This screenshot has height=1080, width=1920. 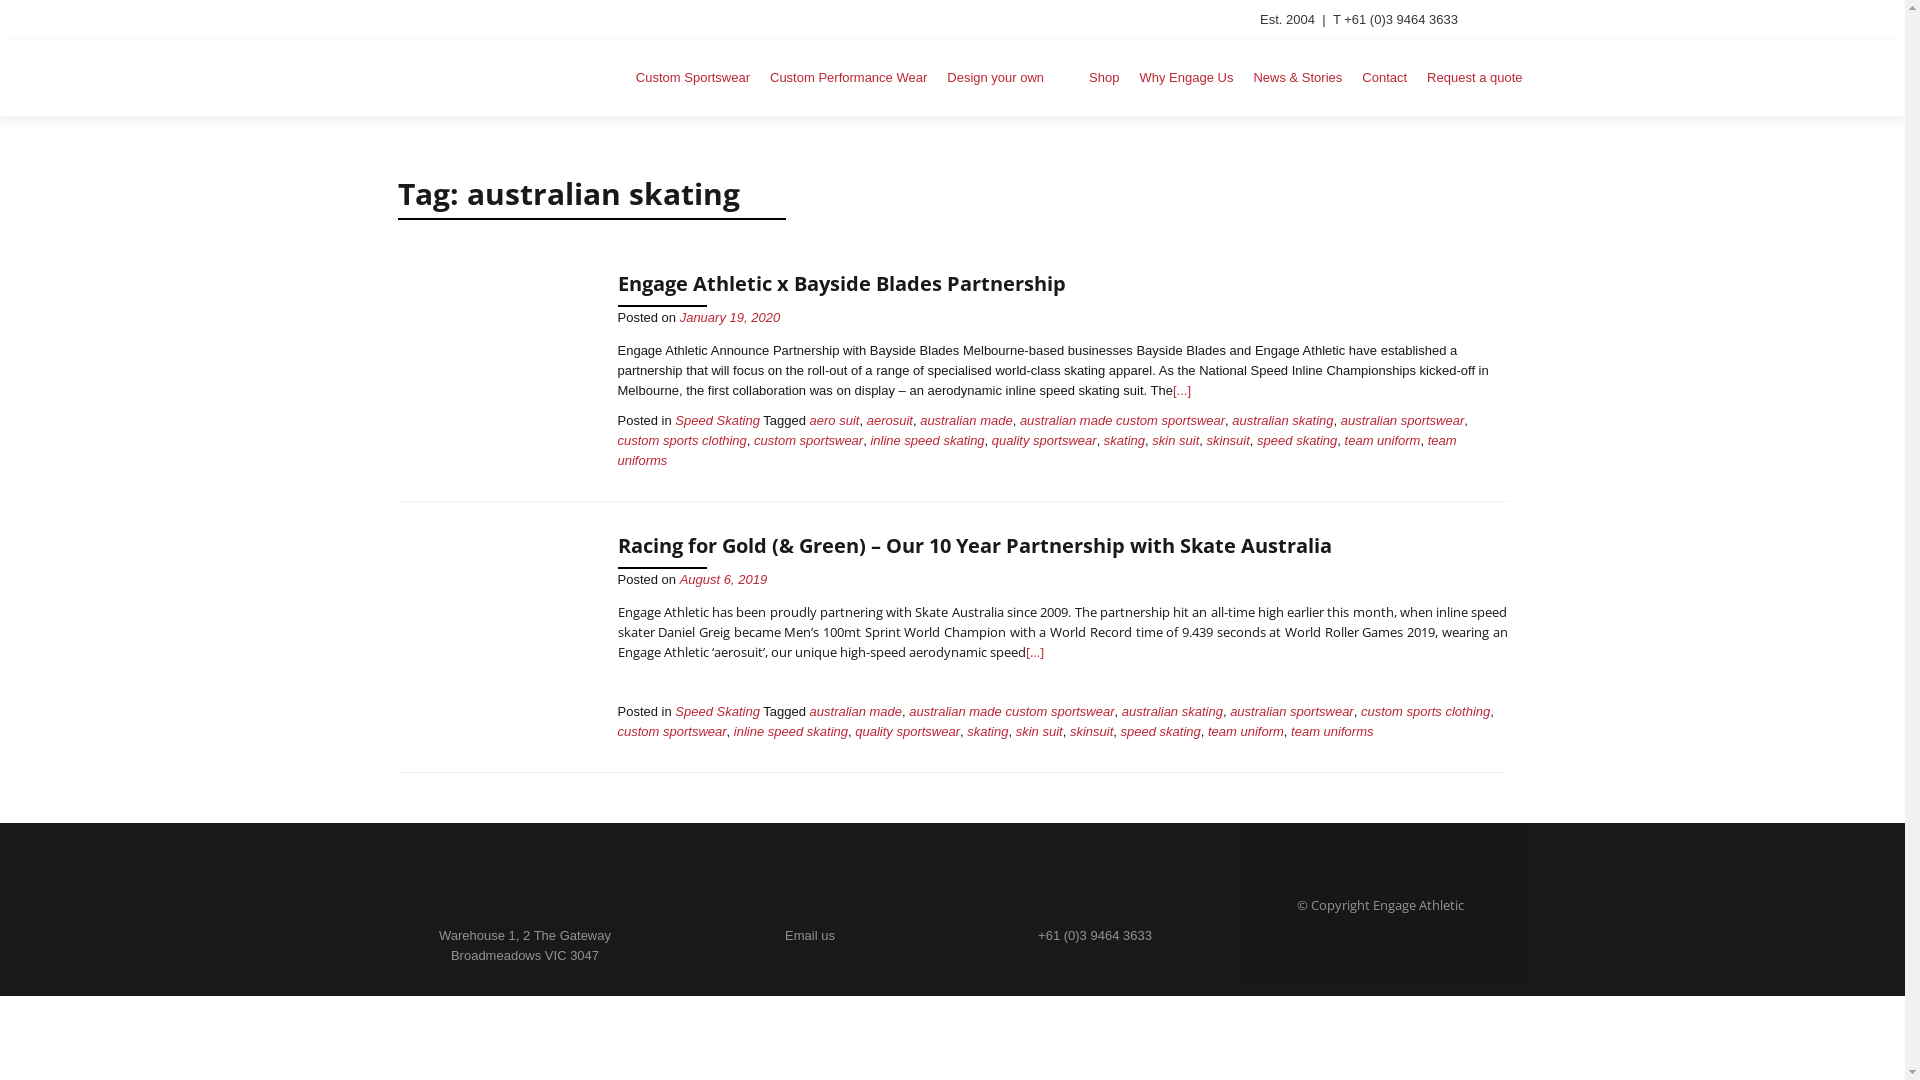 I want to click on quality sportswear, so click(x=1044, y=439).